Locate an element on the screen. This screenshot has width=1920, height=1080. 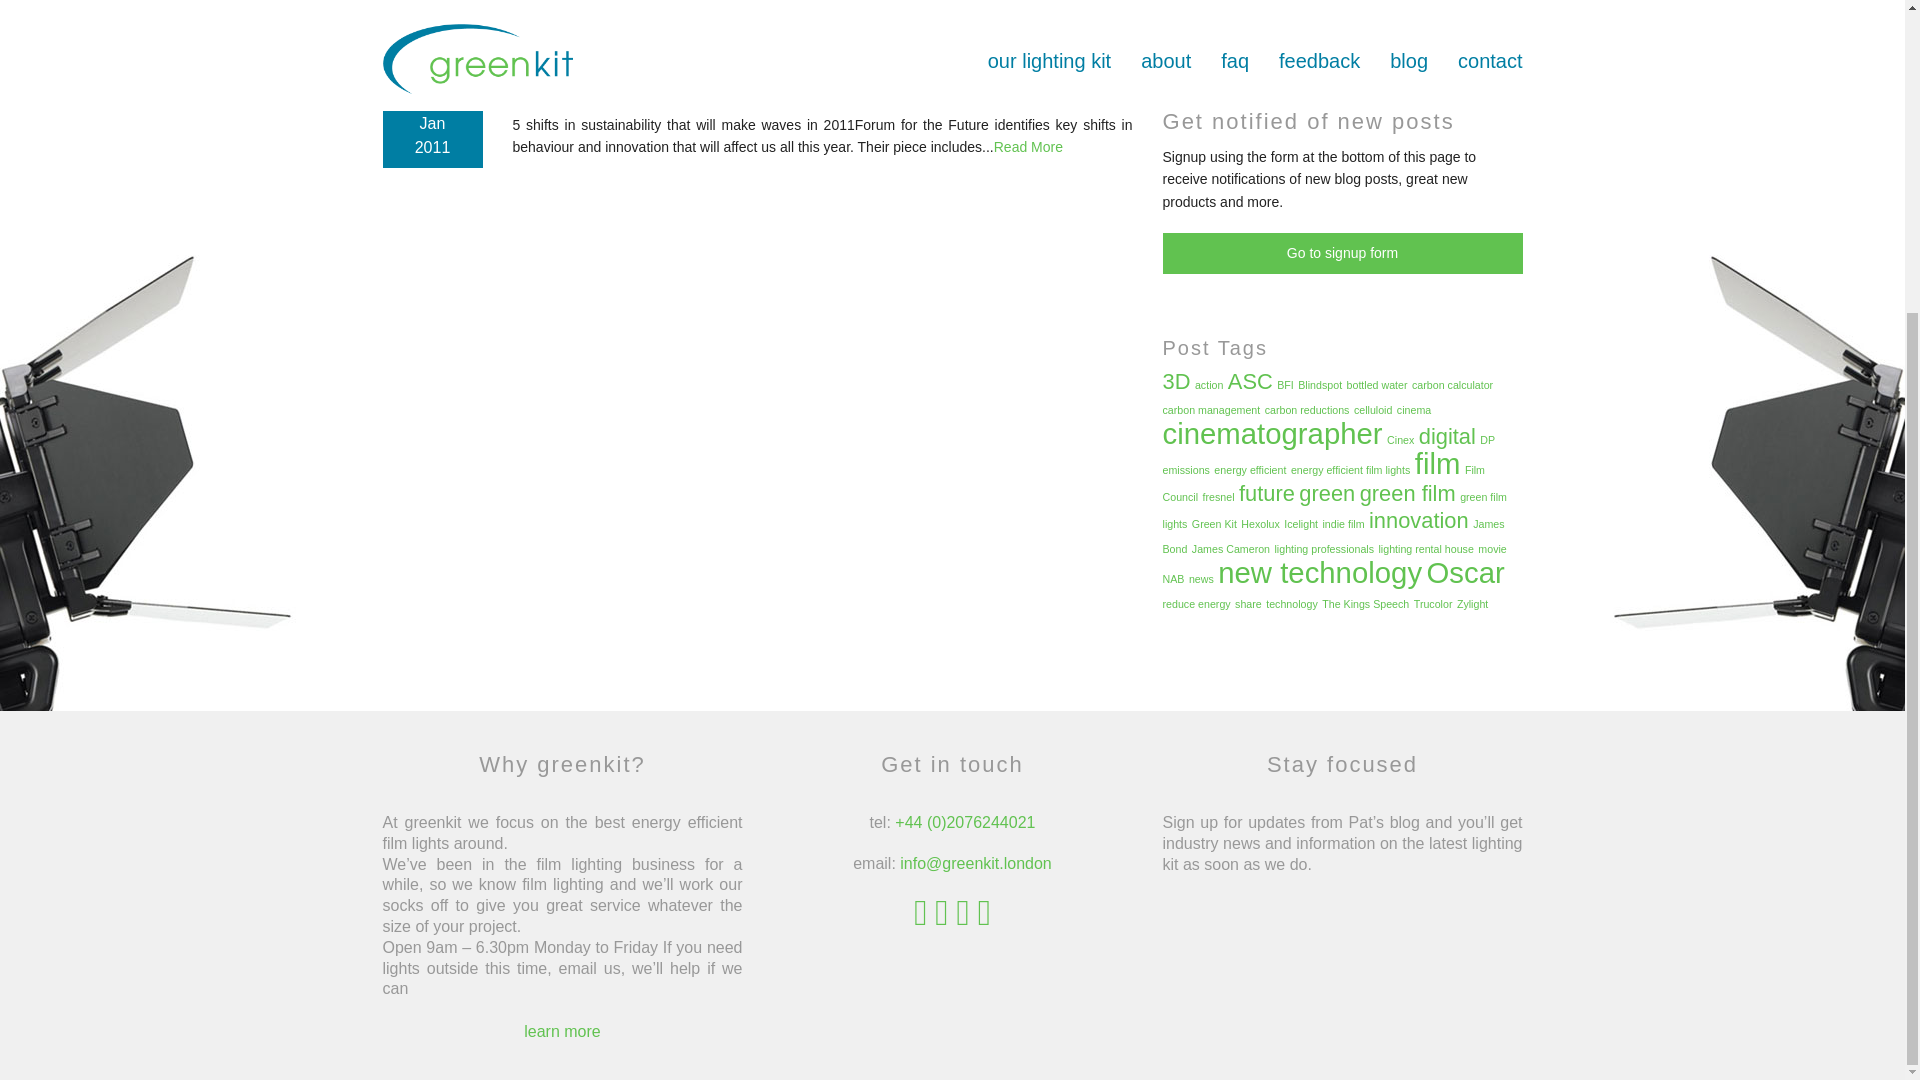
mobile users: click here to call  is located at coordinates (964, 822).